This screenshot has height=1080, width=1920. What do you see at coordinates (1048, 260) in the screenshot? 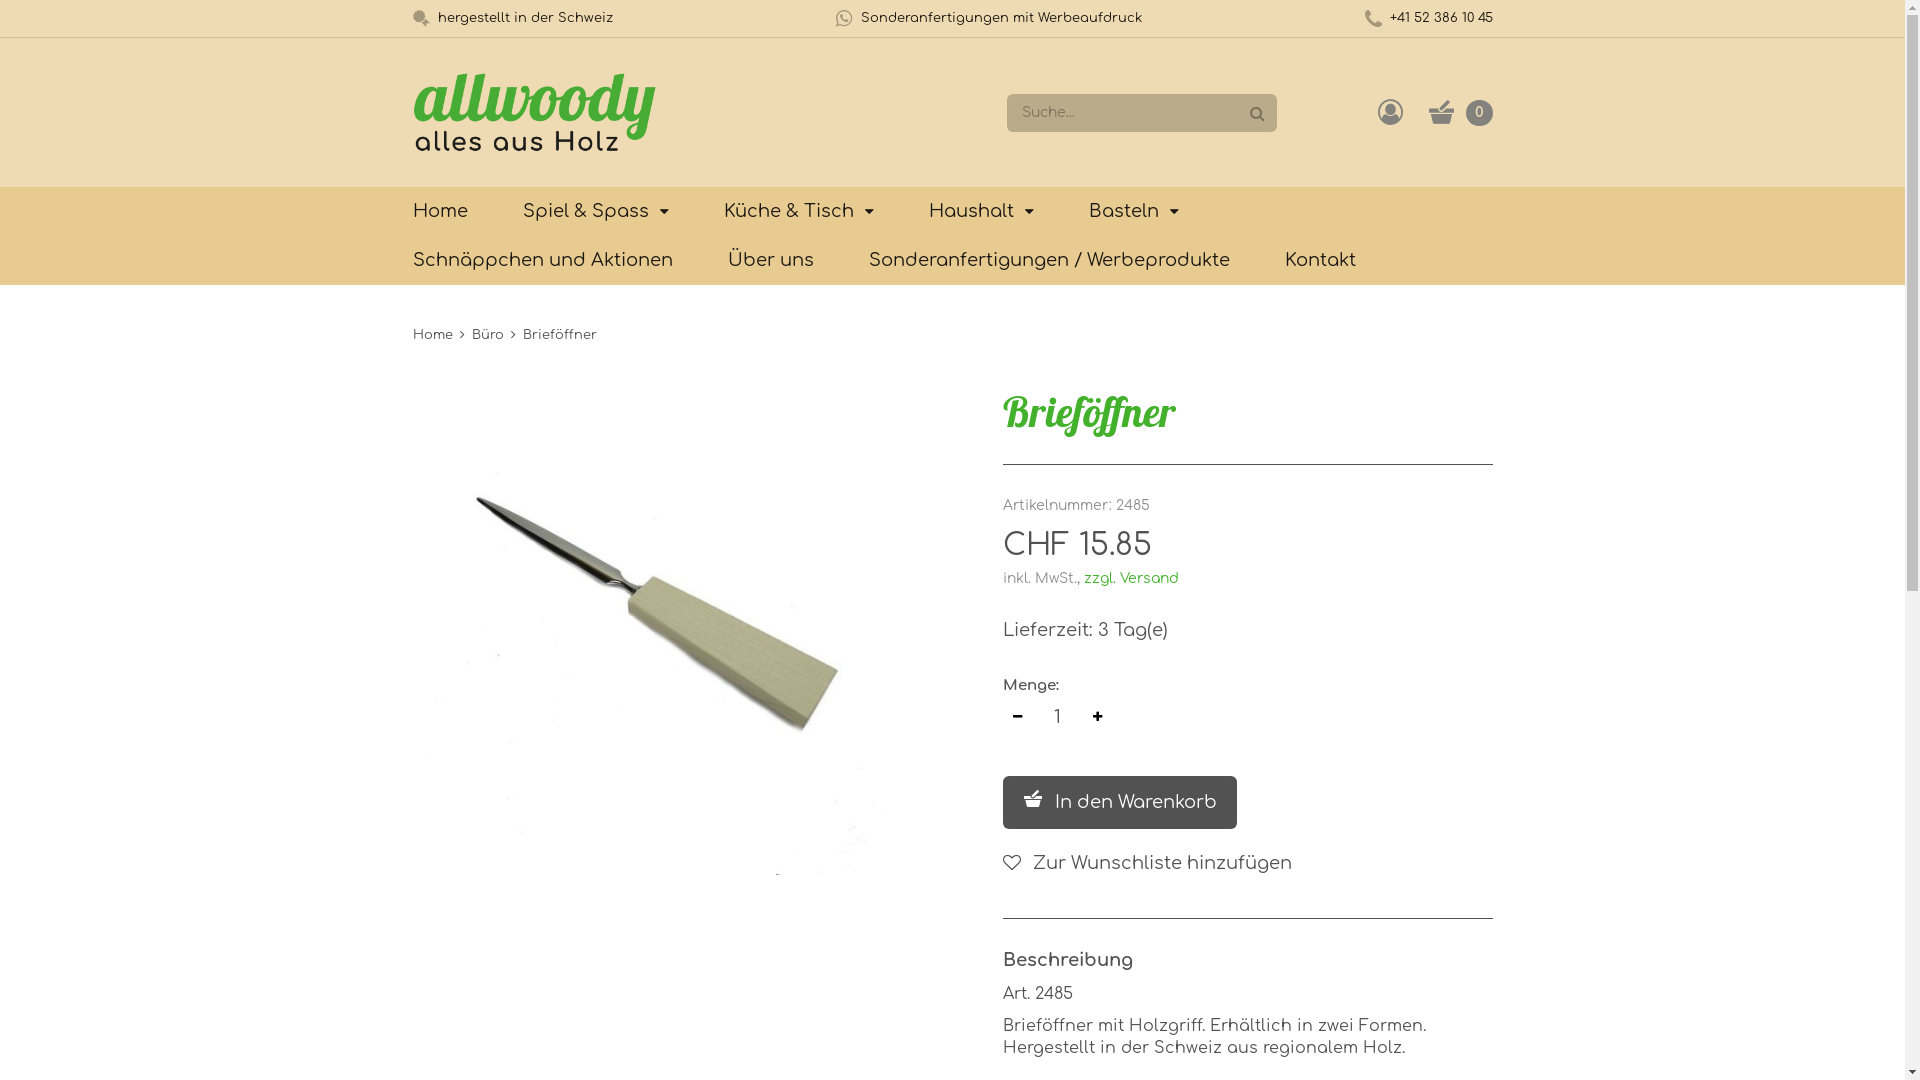
I see `Sonderanfertigungen / Werbeprodukte` at bounding box center [1048, 260].